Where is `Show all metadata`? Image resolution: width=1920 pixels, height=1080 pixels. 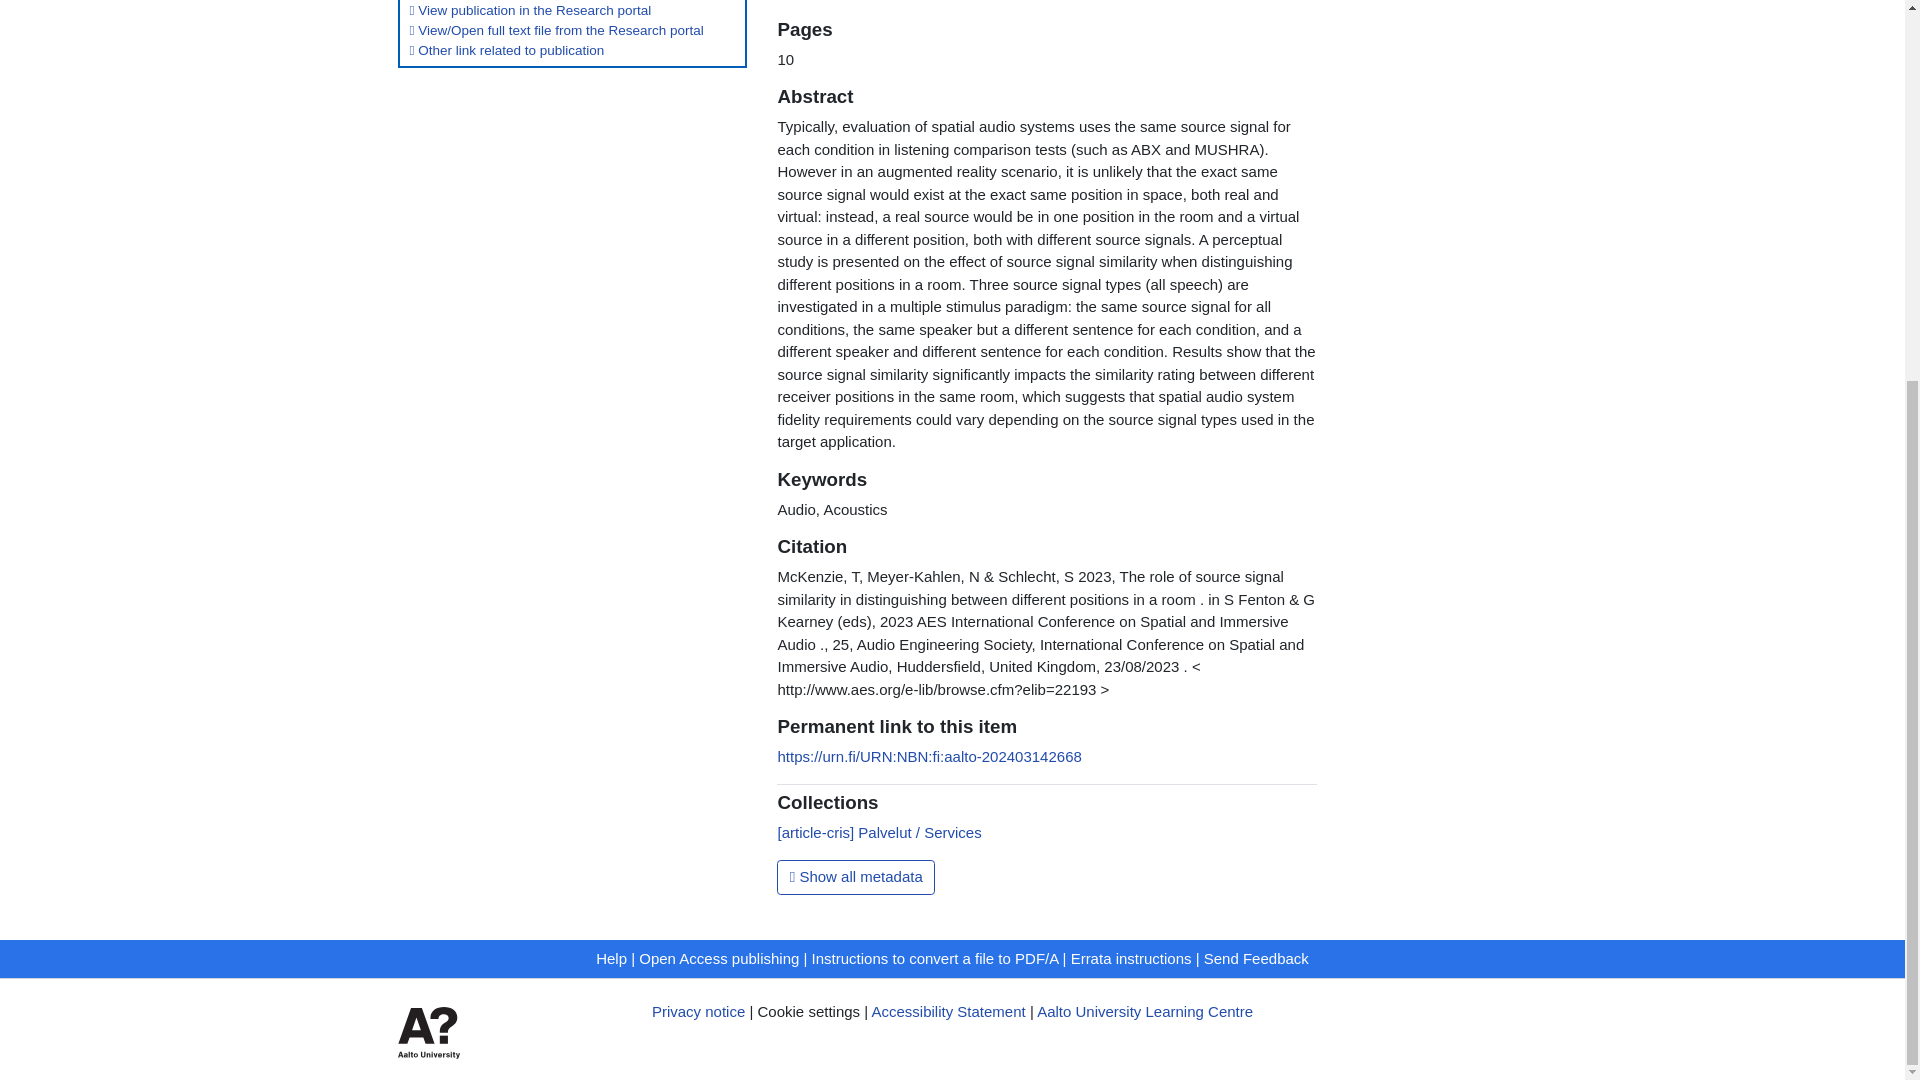
Show all metadata is located at coordinates (856, 876).